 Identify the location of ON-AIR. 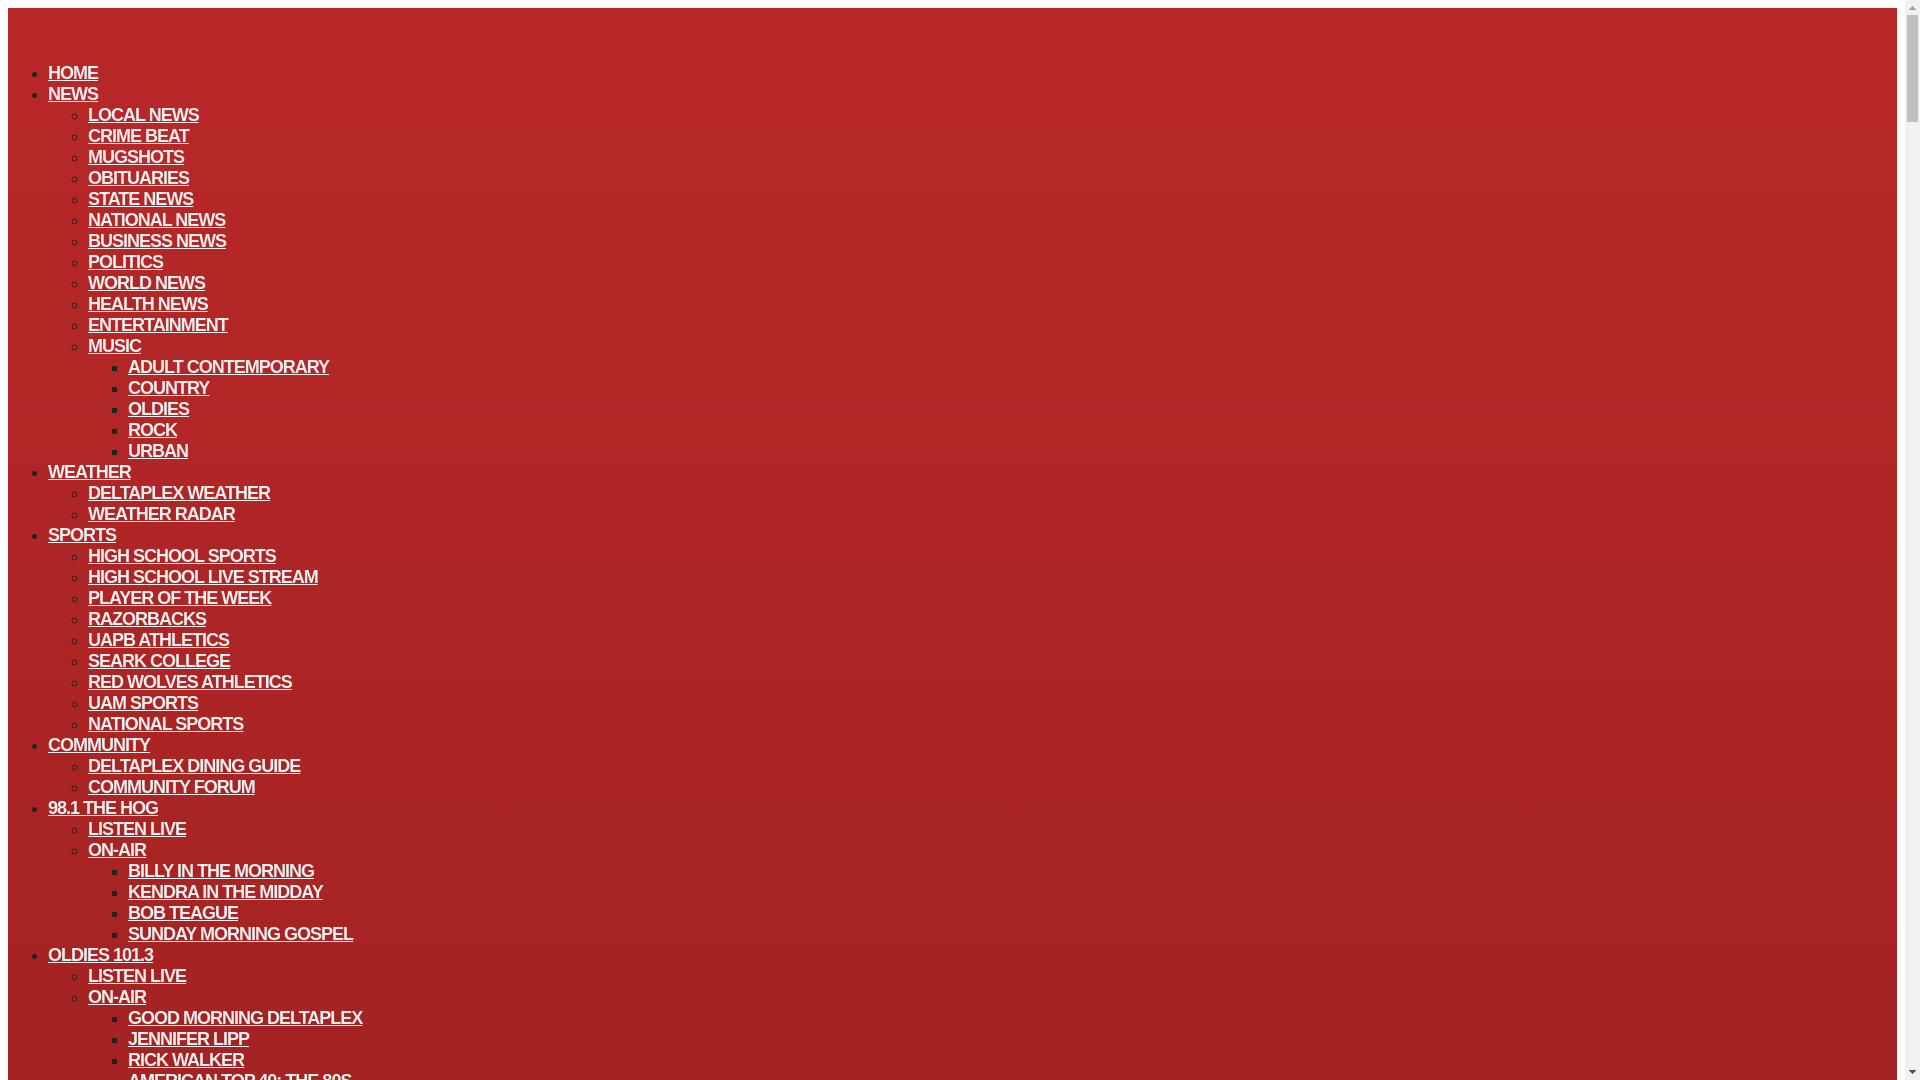
(116, 850).